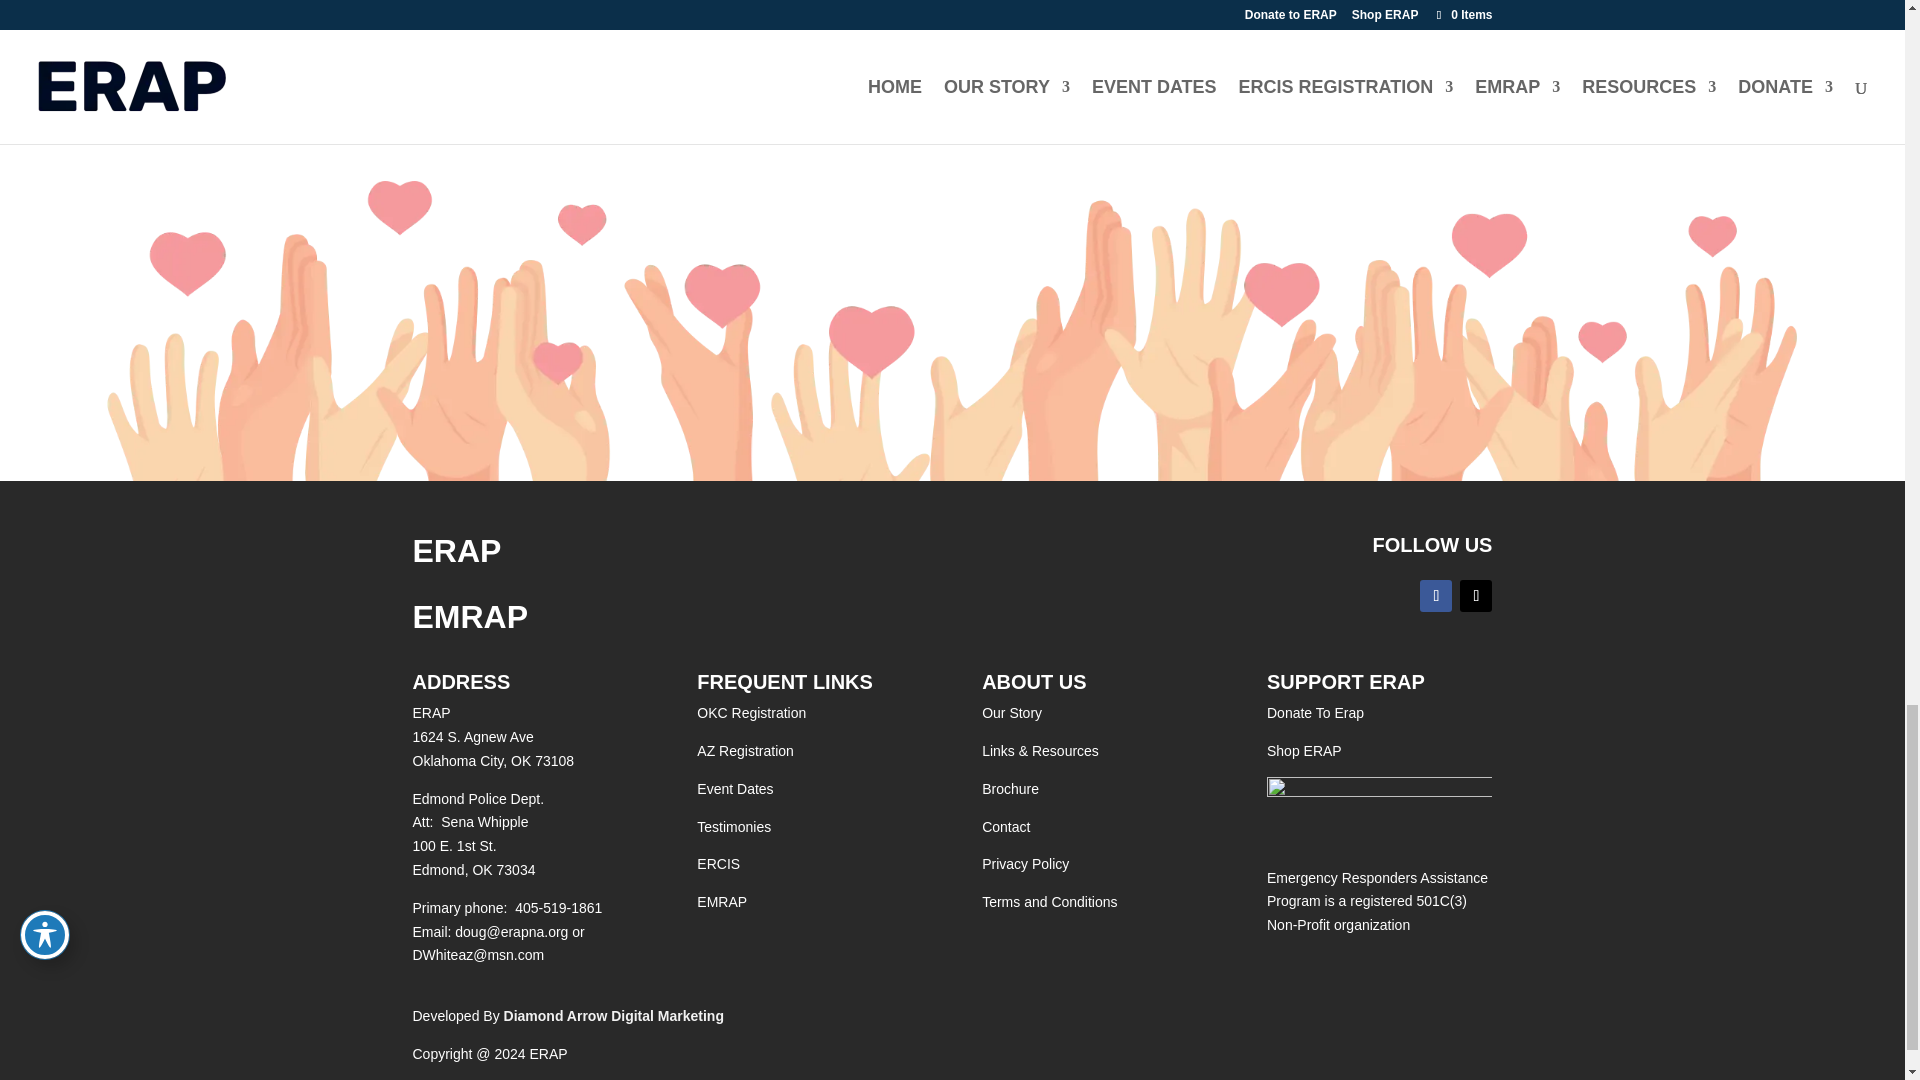 This screenshot has width=1920, height=1080. What do you see at coordinates (721, 902) in the screenshot?
I see `EMRAP` at bounding box center [721, 902].